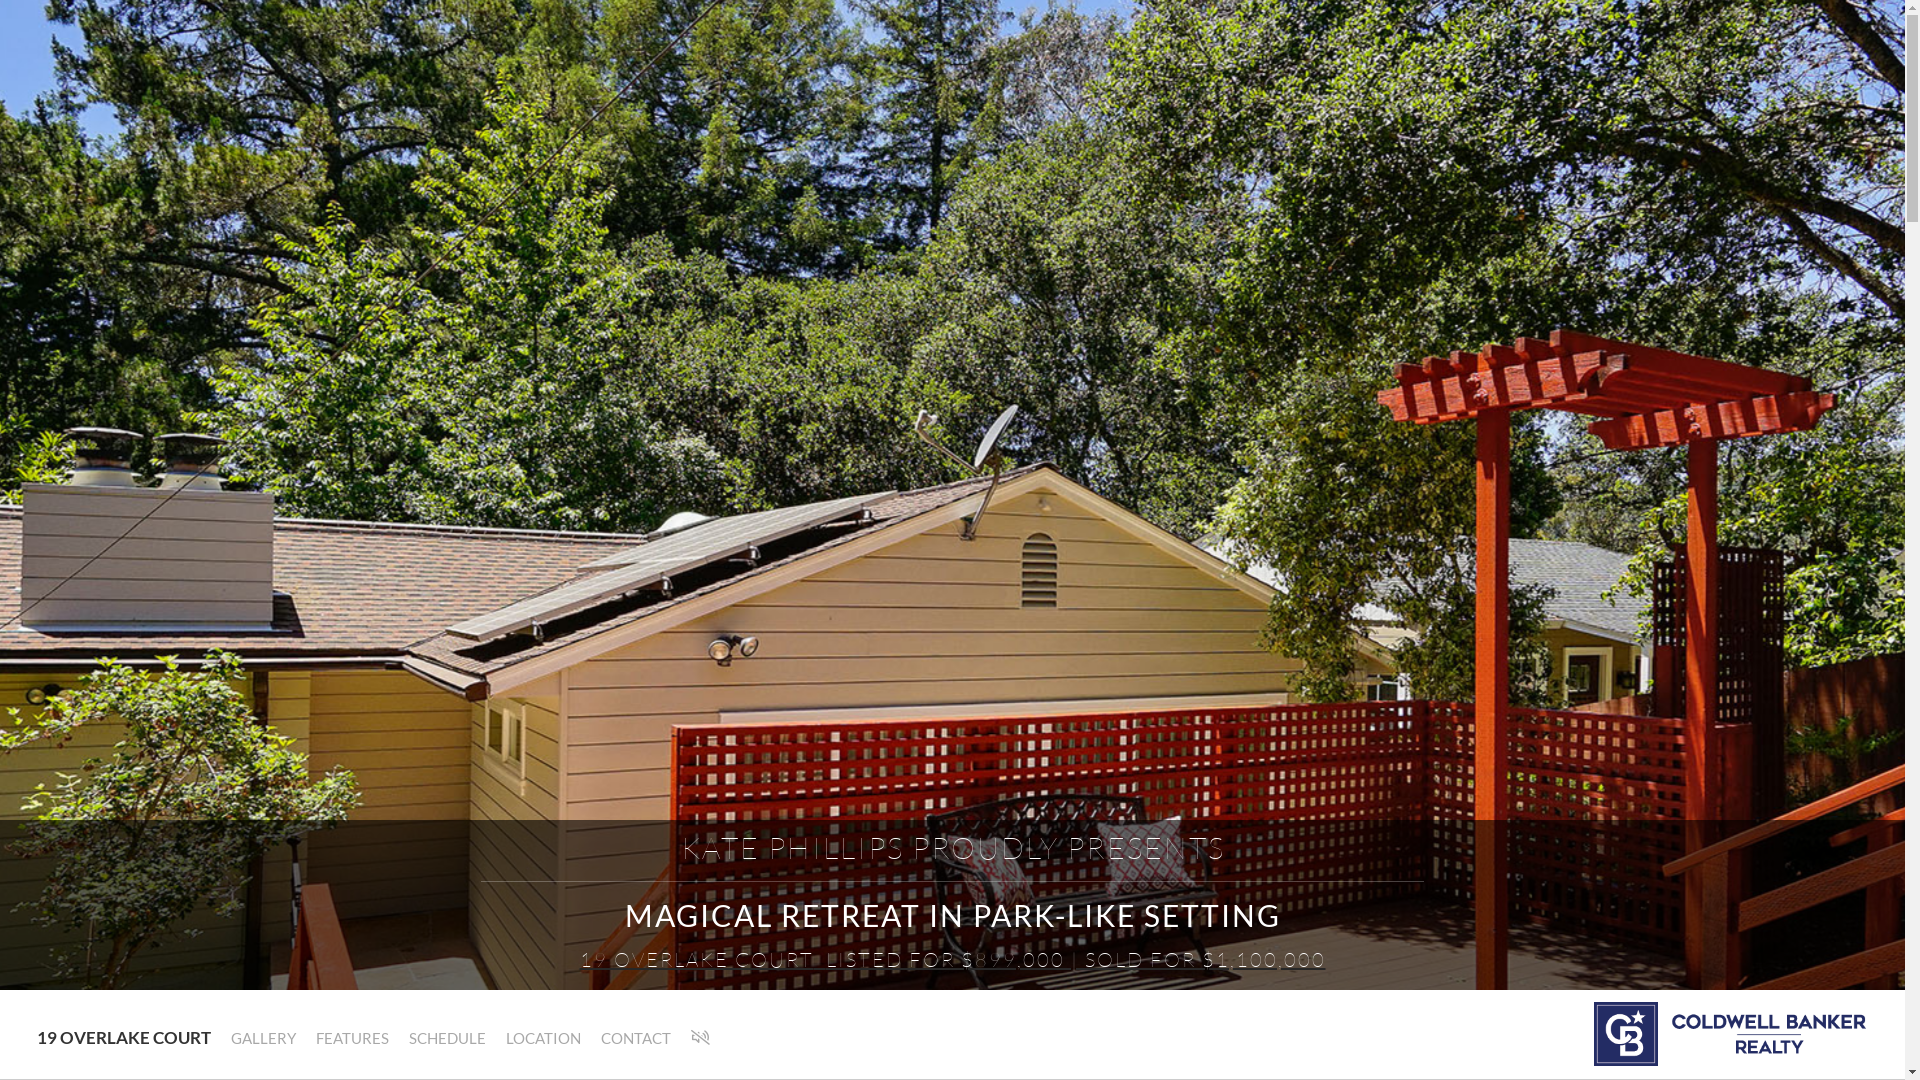 The image size is (1920, 1080). What do you see at coordinates (635, 1039) in the screenshot?
I see `CONTACT` at bounding box center [635, 1039].